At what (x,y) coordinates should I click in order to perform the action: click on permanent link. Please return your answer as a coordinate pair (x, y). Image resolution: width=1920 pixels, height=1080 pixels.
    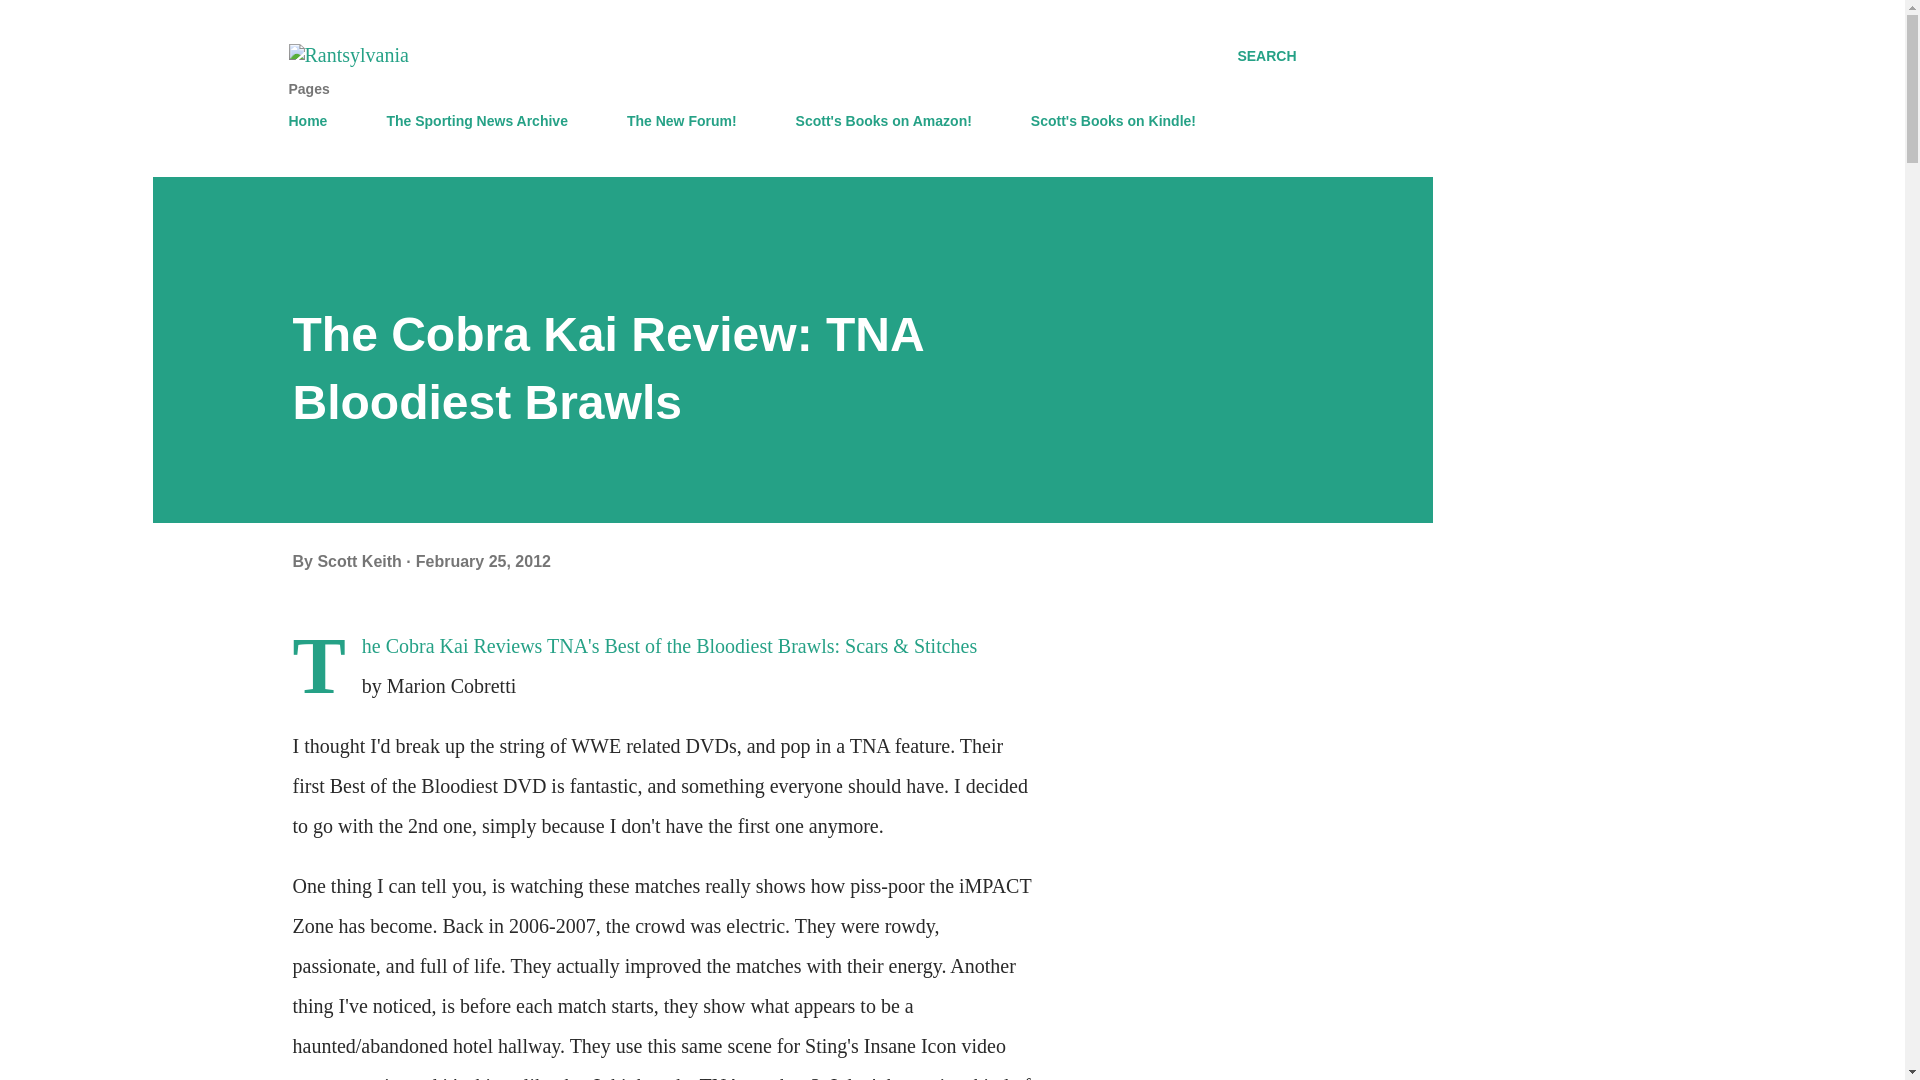
    Looking at the image, I should click on (484, 561).